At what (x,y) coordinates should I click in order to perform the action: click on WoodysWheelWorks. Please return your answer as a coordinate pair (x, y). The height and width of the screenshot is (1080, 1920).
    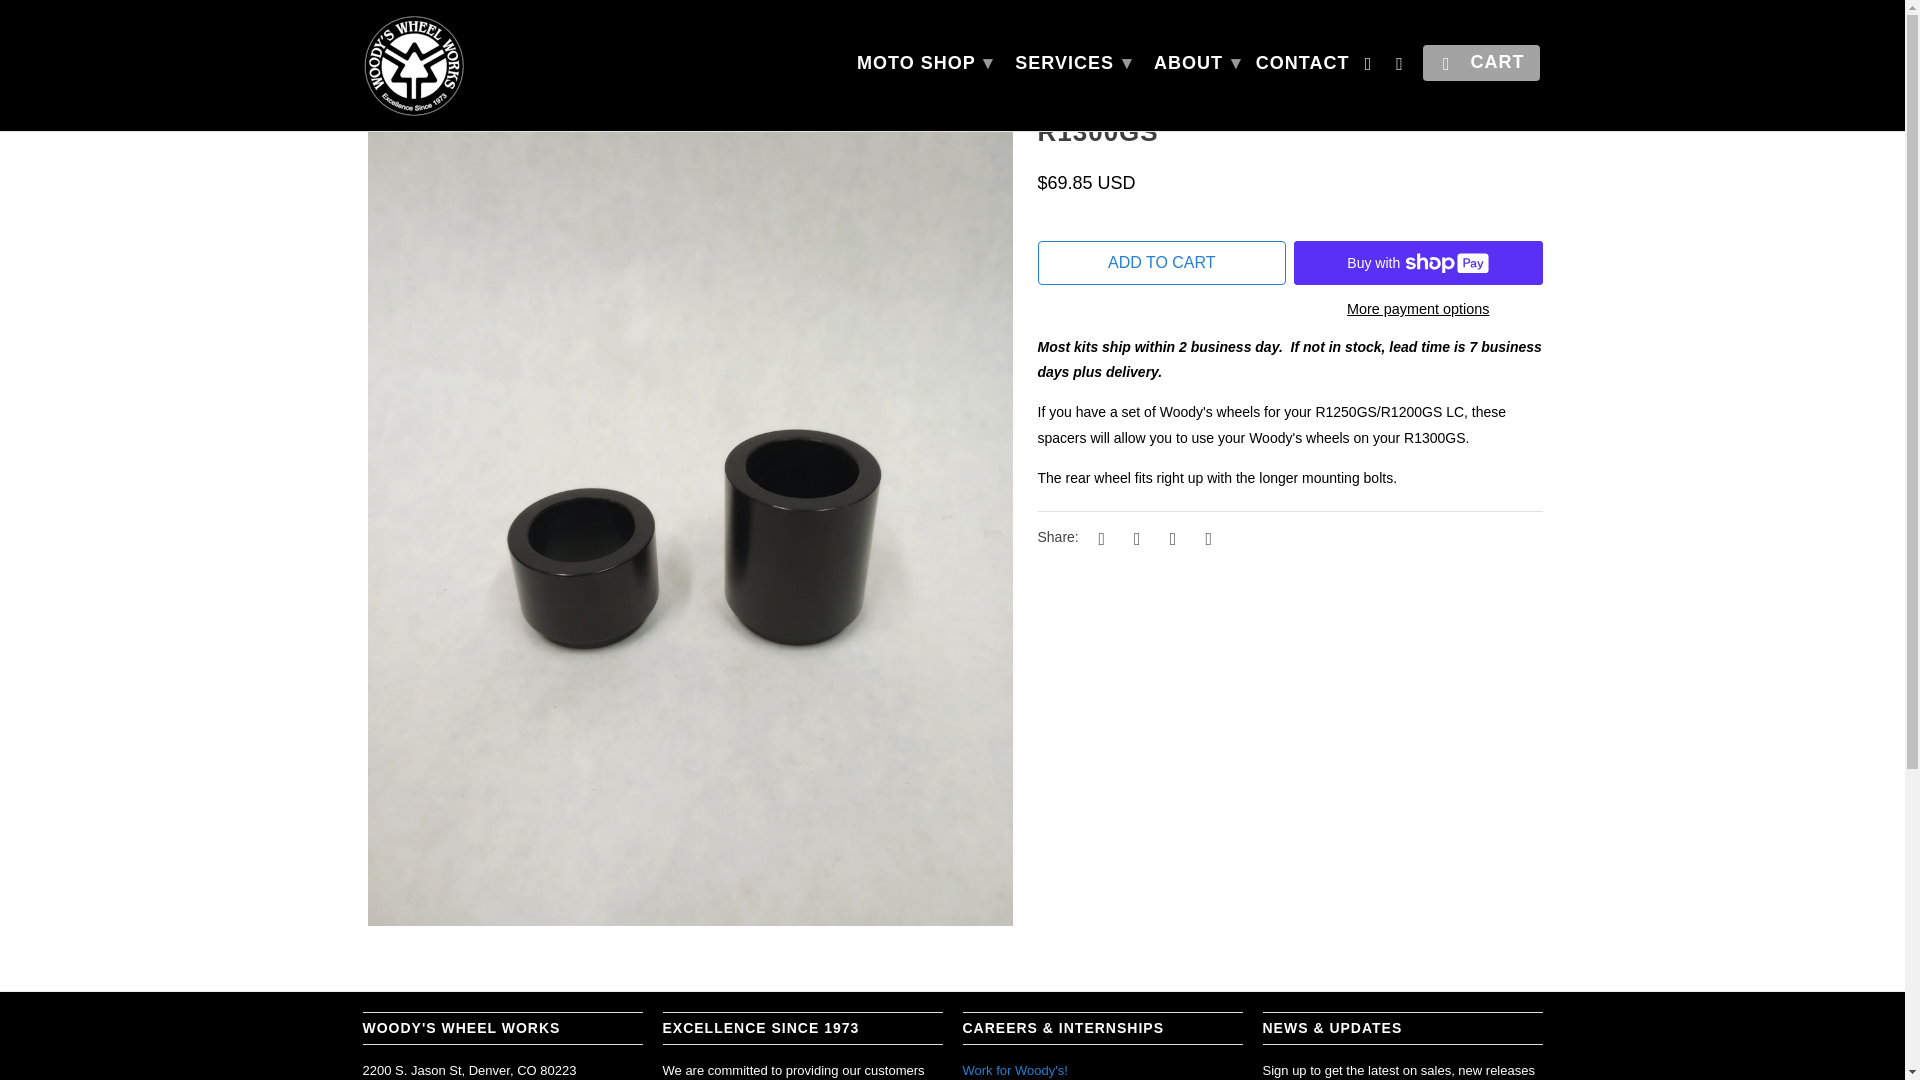
    Looking at the image, I should click on (502, 65).